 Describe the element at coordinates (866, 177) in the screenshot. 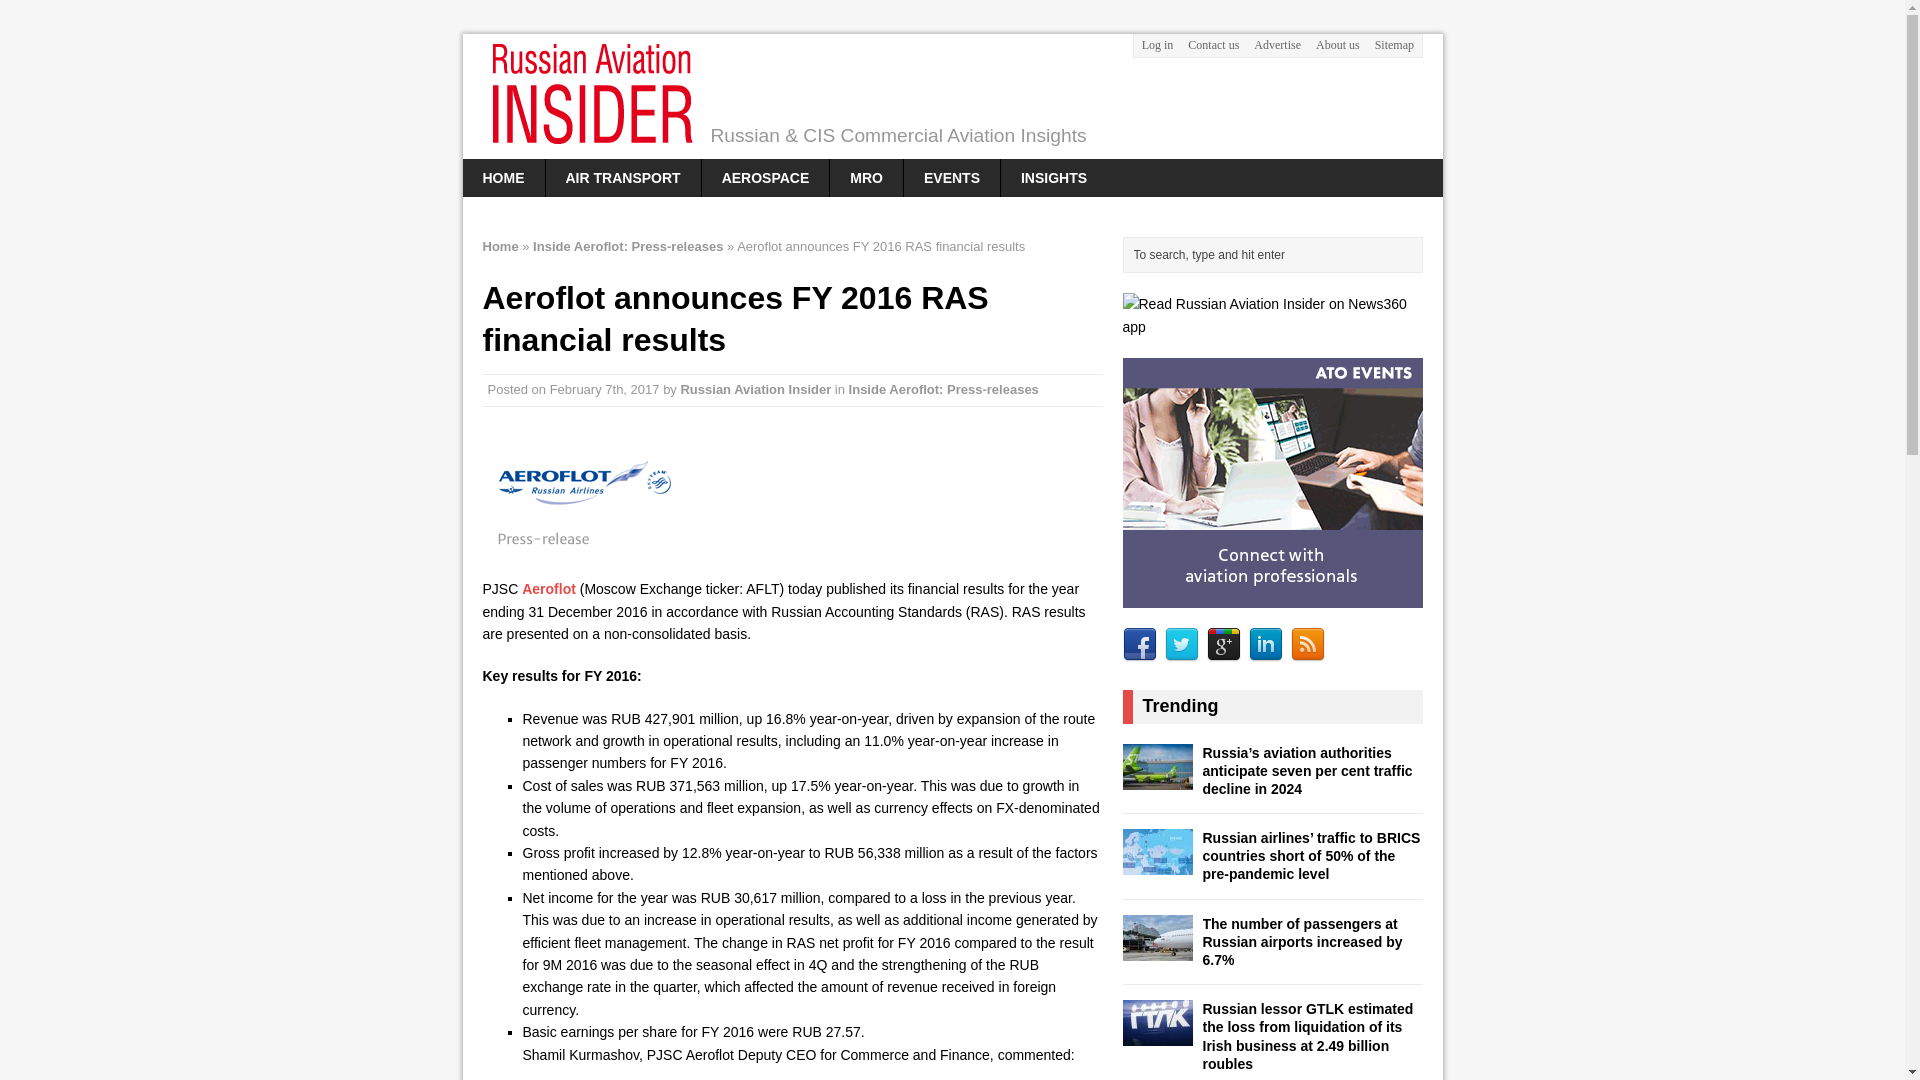

I see `MRO` at that location.